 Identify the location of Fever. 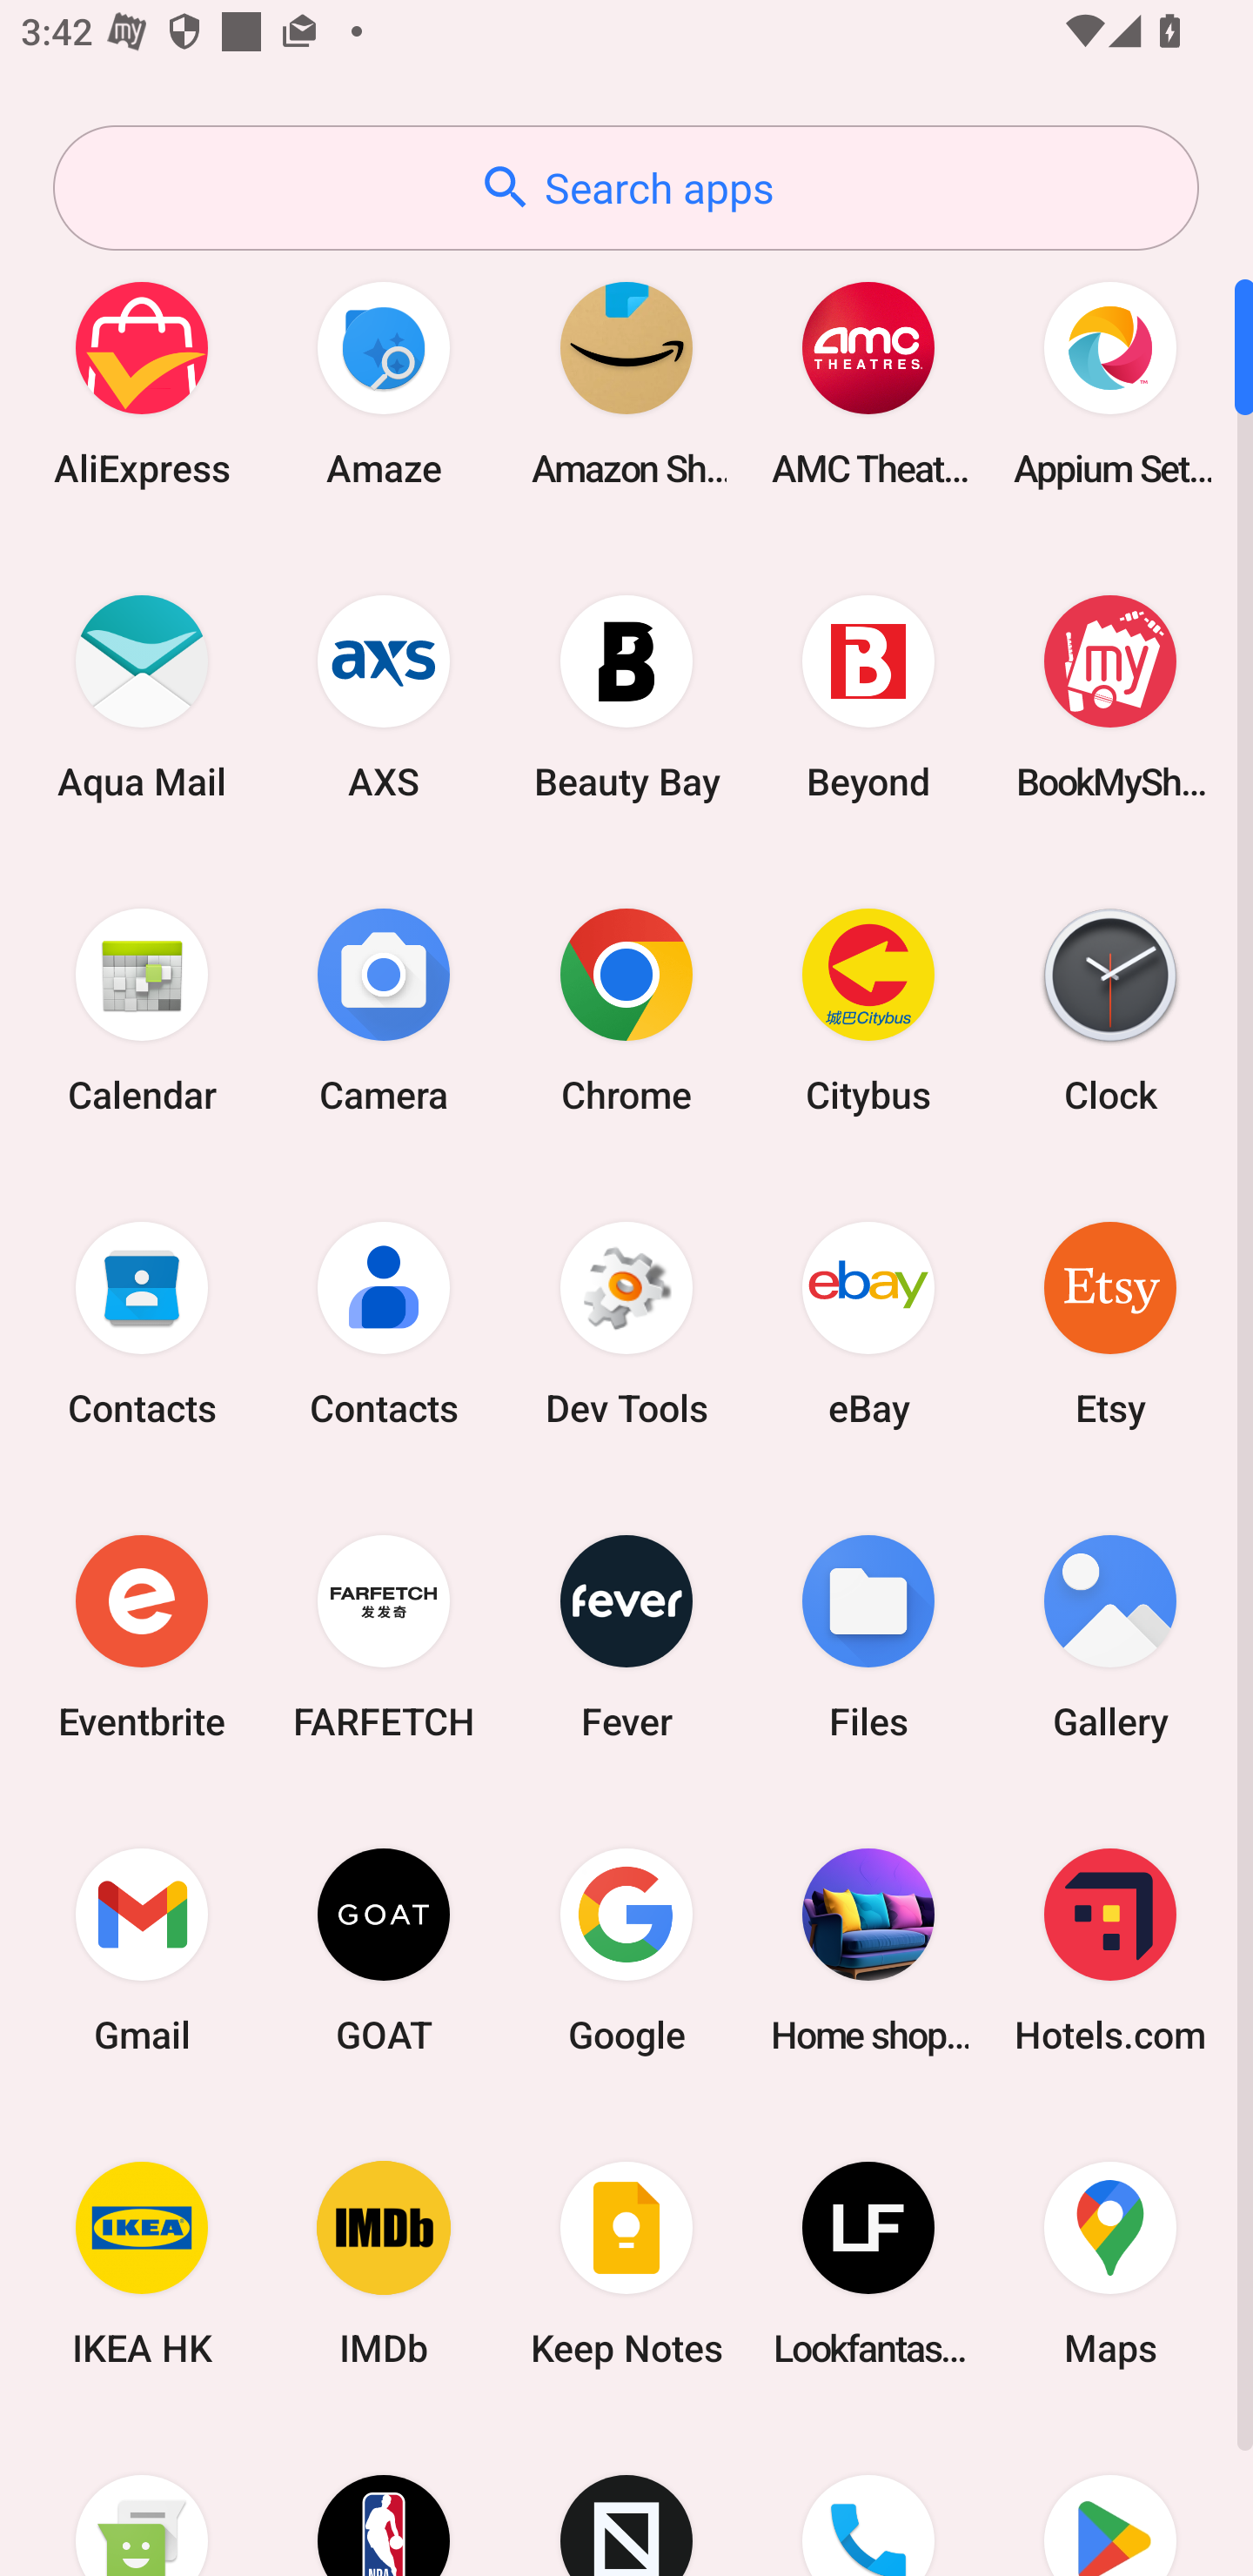
(626, 1636).